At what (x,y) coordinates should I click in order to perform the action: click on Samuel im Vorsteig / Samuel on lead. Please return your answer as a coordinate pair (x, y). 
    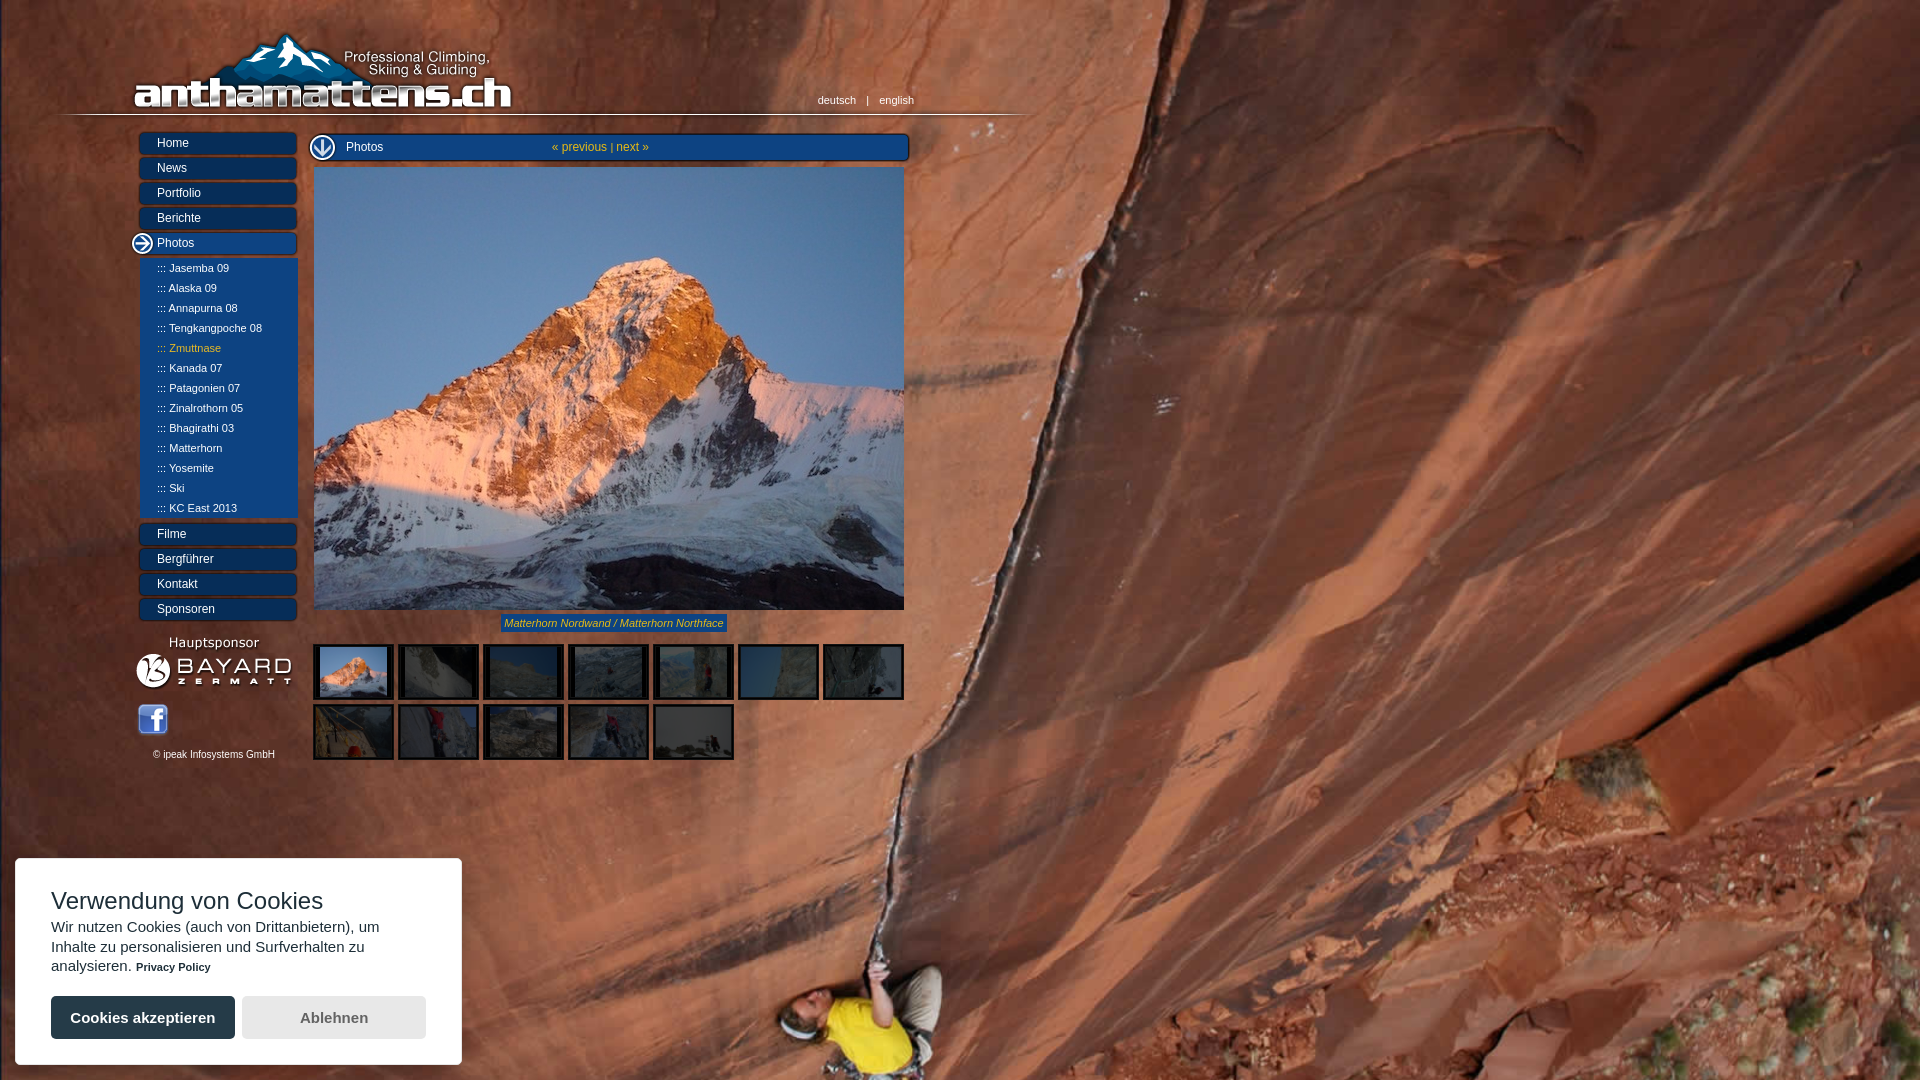
    Looking at the image, I should click on (523, 672).